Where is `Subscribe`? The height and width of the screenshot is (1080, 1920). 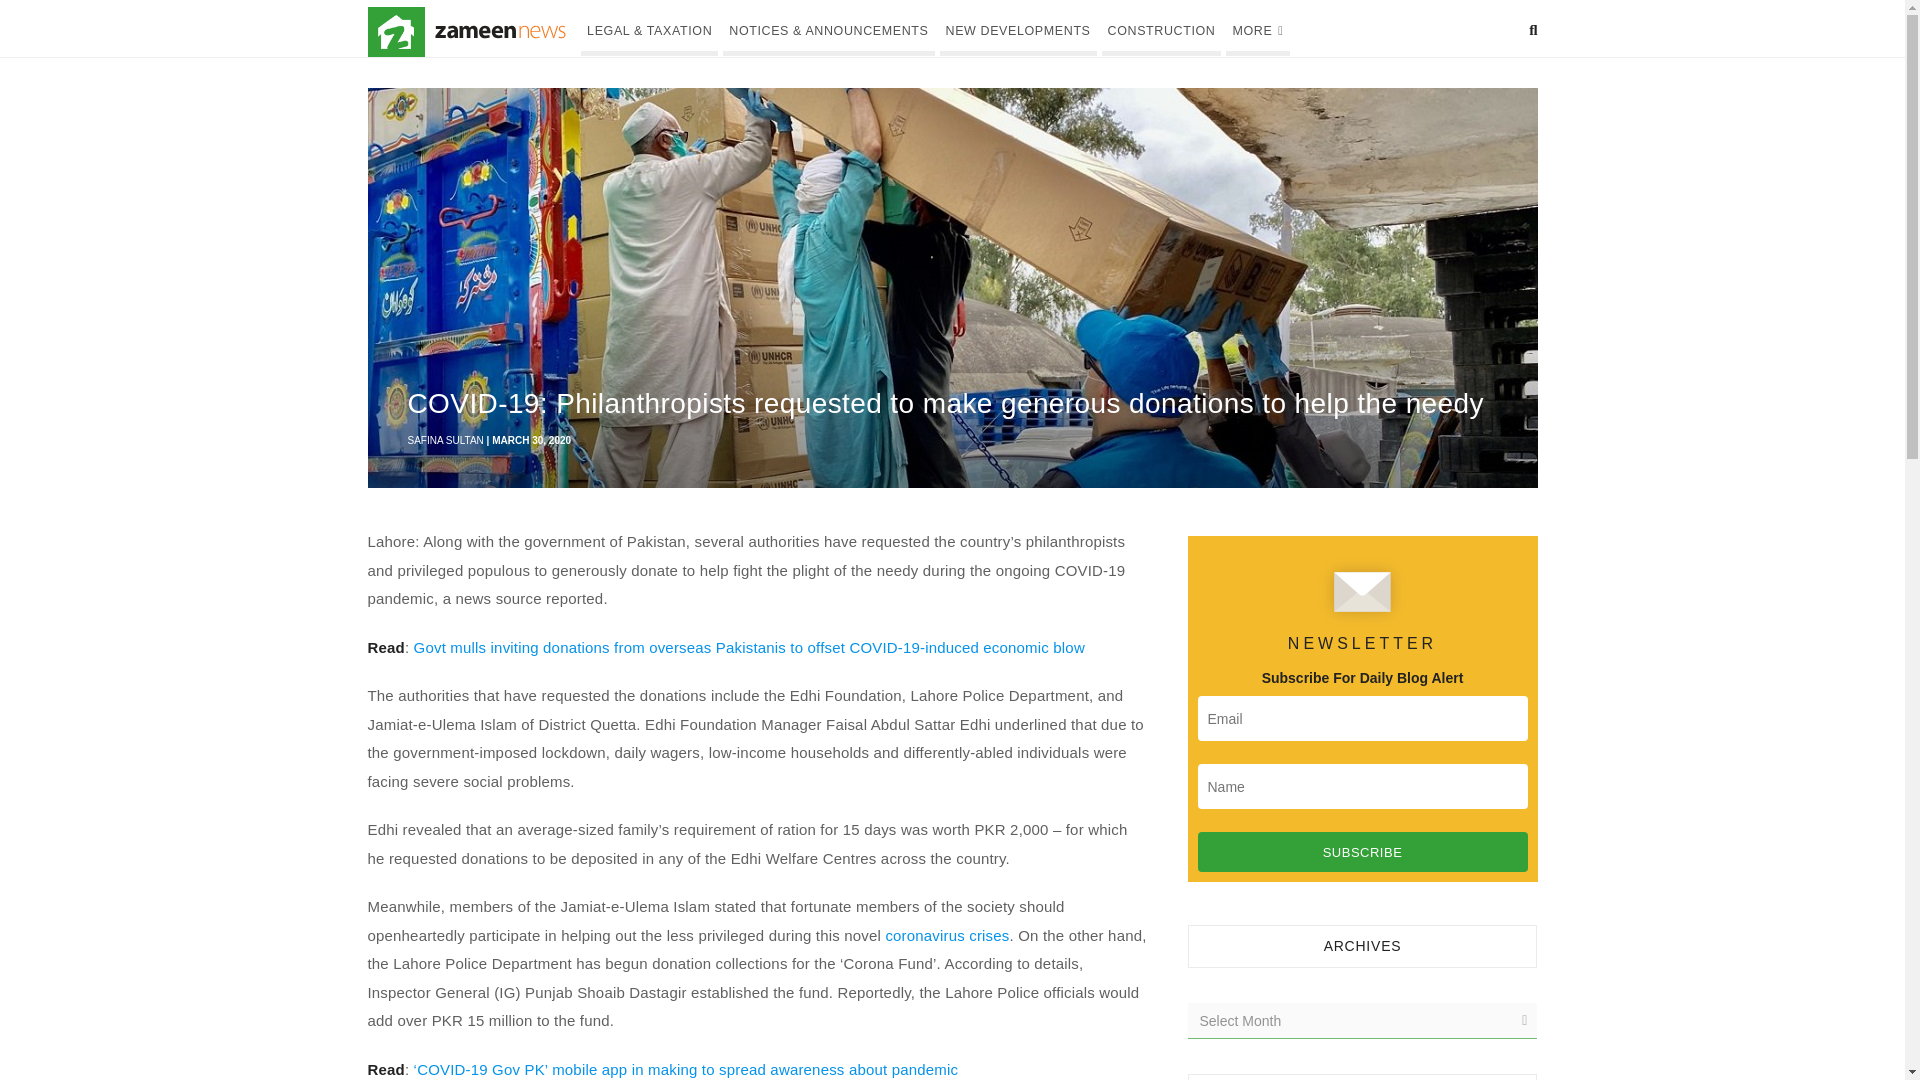
Subscribe is located at coordinates (1363, 851).